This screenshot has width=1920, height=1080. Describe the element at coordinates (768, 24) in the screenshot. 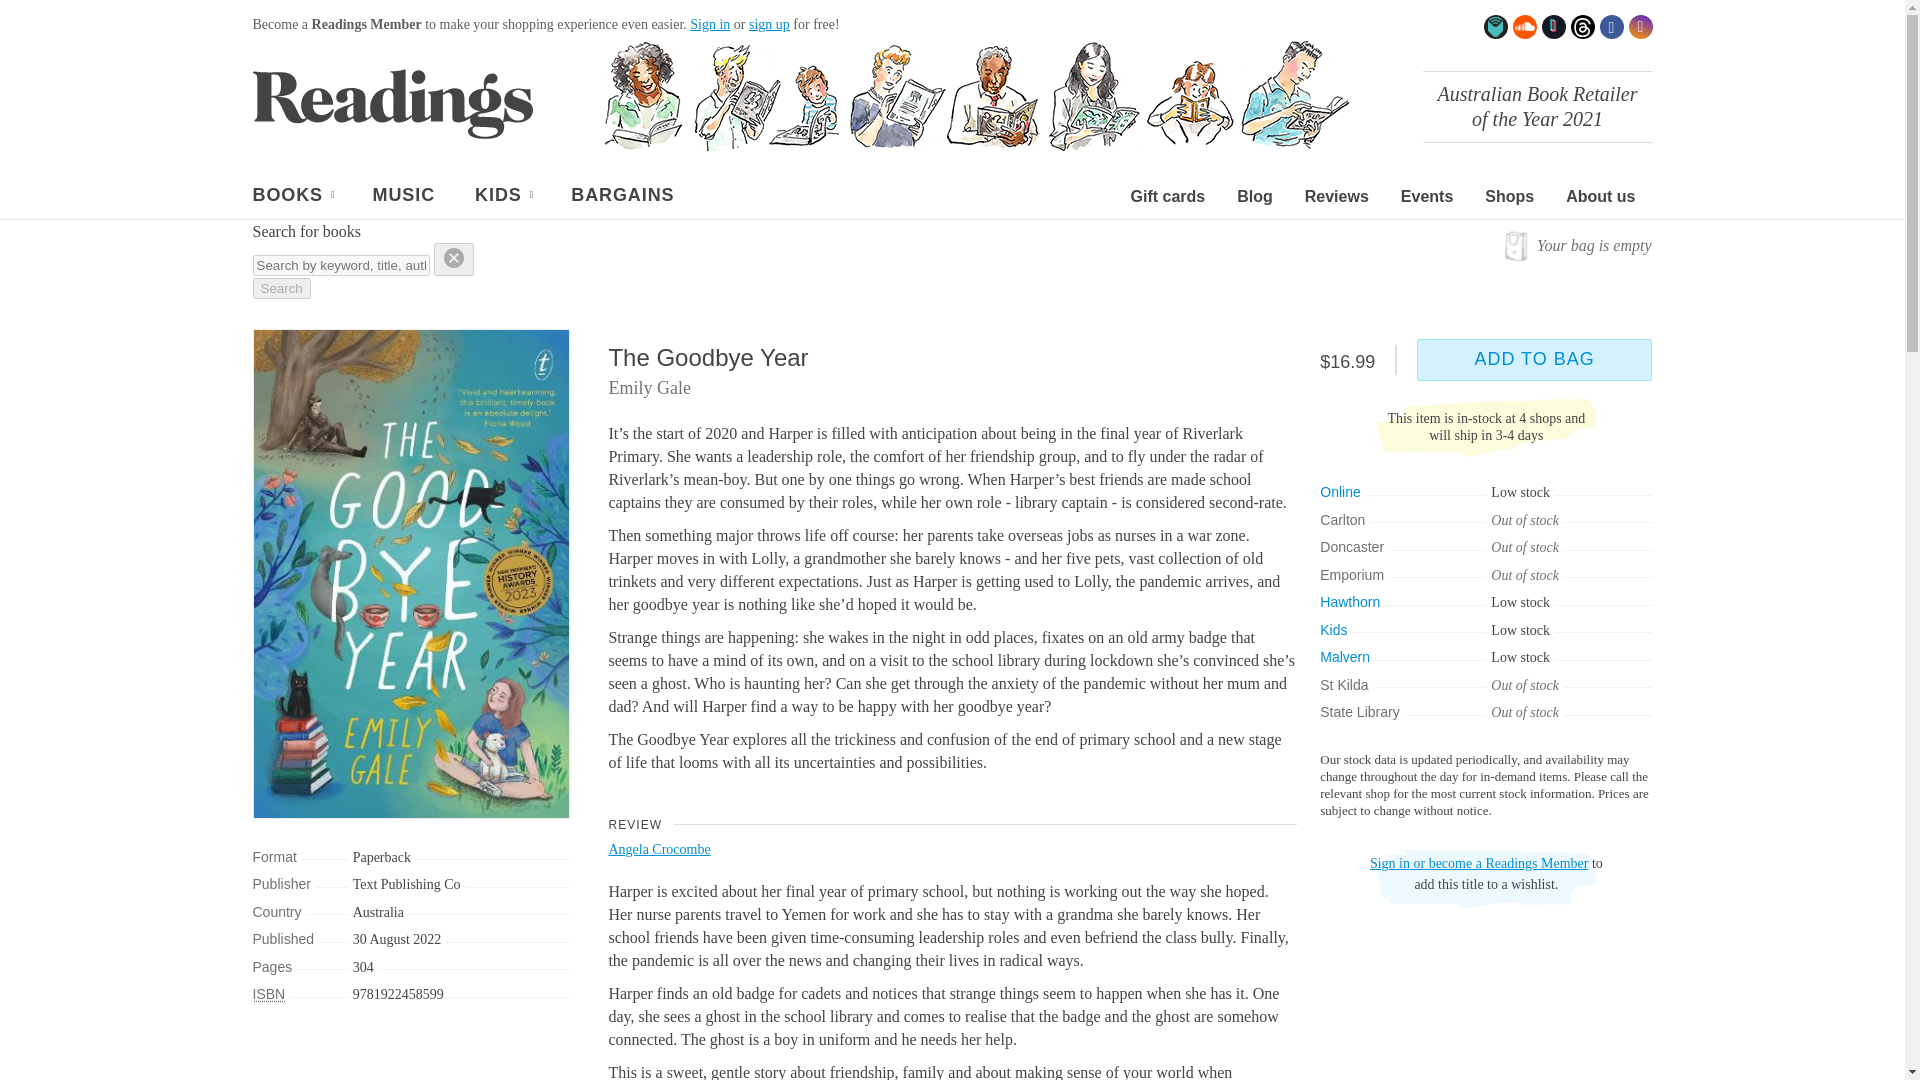

I see `sign up` at that location.